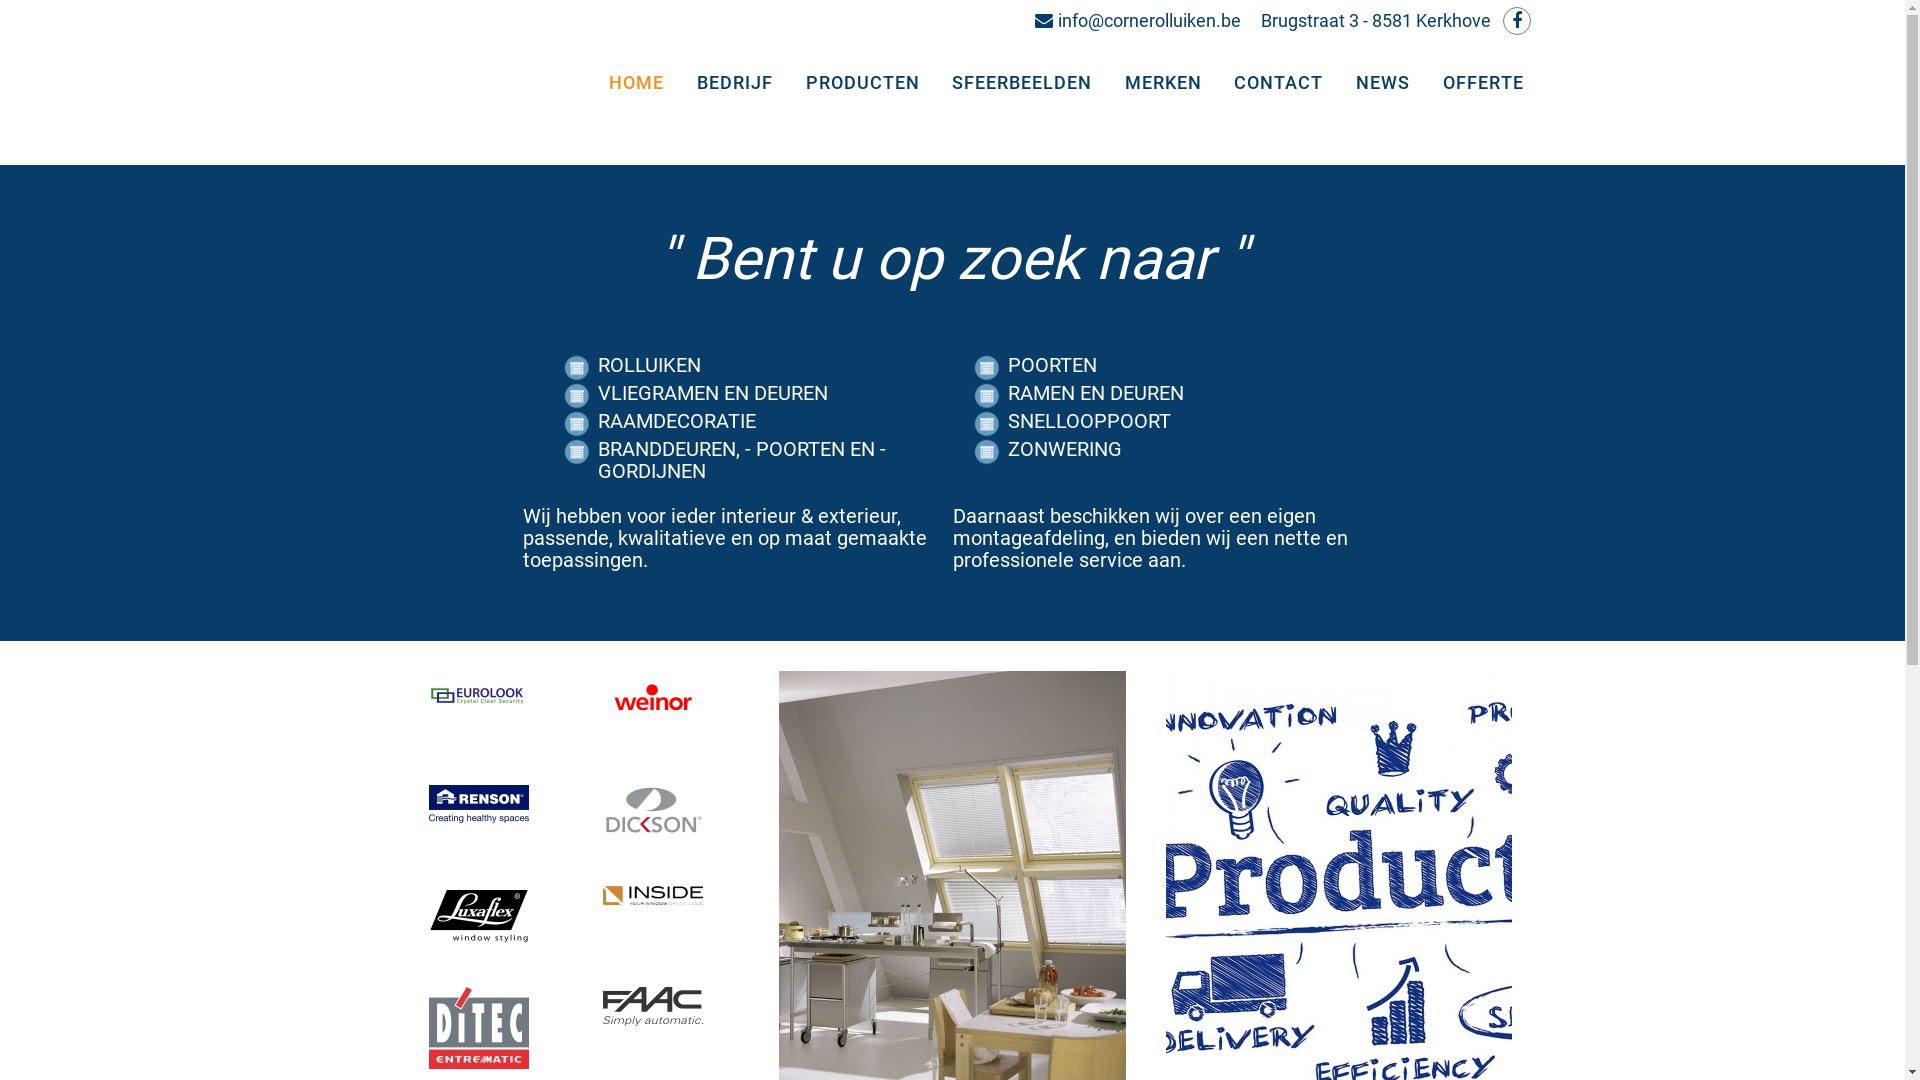 The image size is (1920, 1080). What do you see at coordinates (1486, 83) in the screenshot?
I see `OFFERTE` at bounding box center [1486, 83].